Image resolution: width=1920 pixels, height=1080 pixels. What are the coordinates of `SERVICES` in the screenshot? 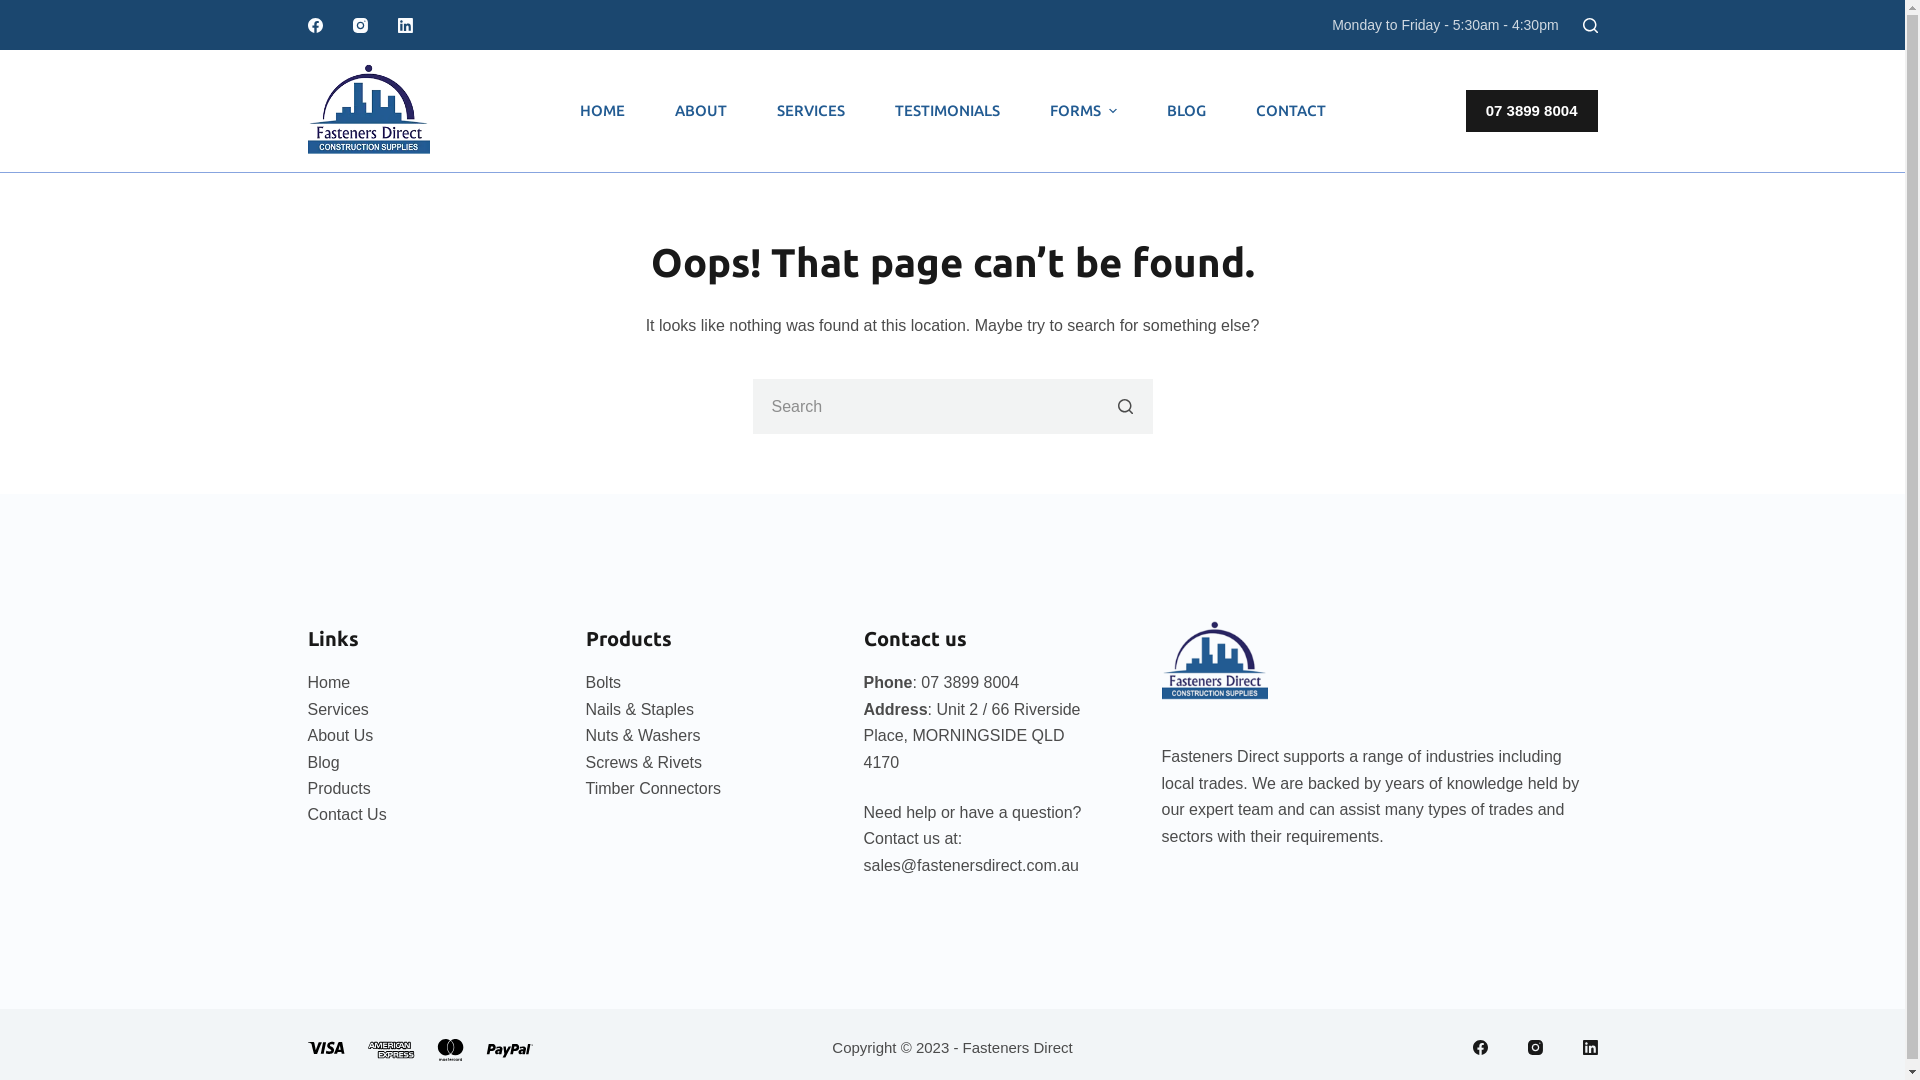 It's located at (811, 111).